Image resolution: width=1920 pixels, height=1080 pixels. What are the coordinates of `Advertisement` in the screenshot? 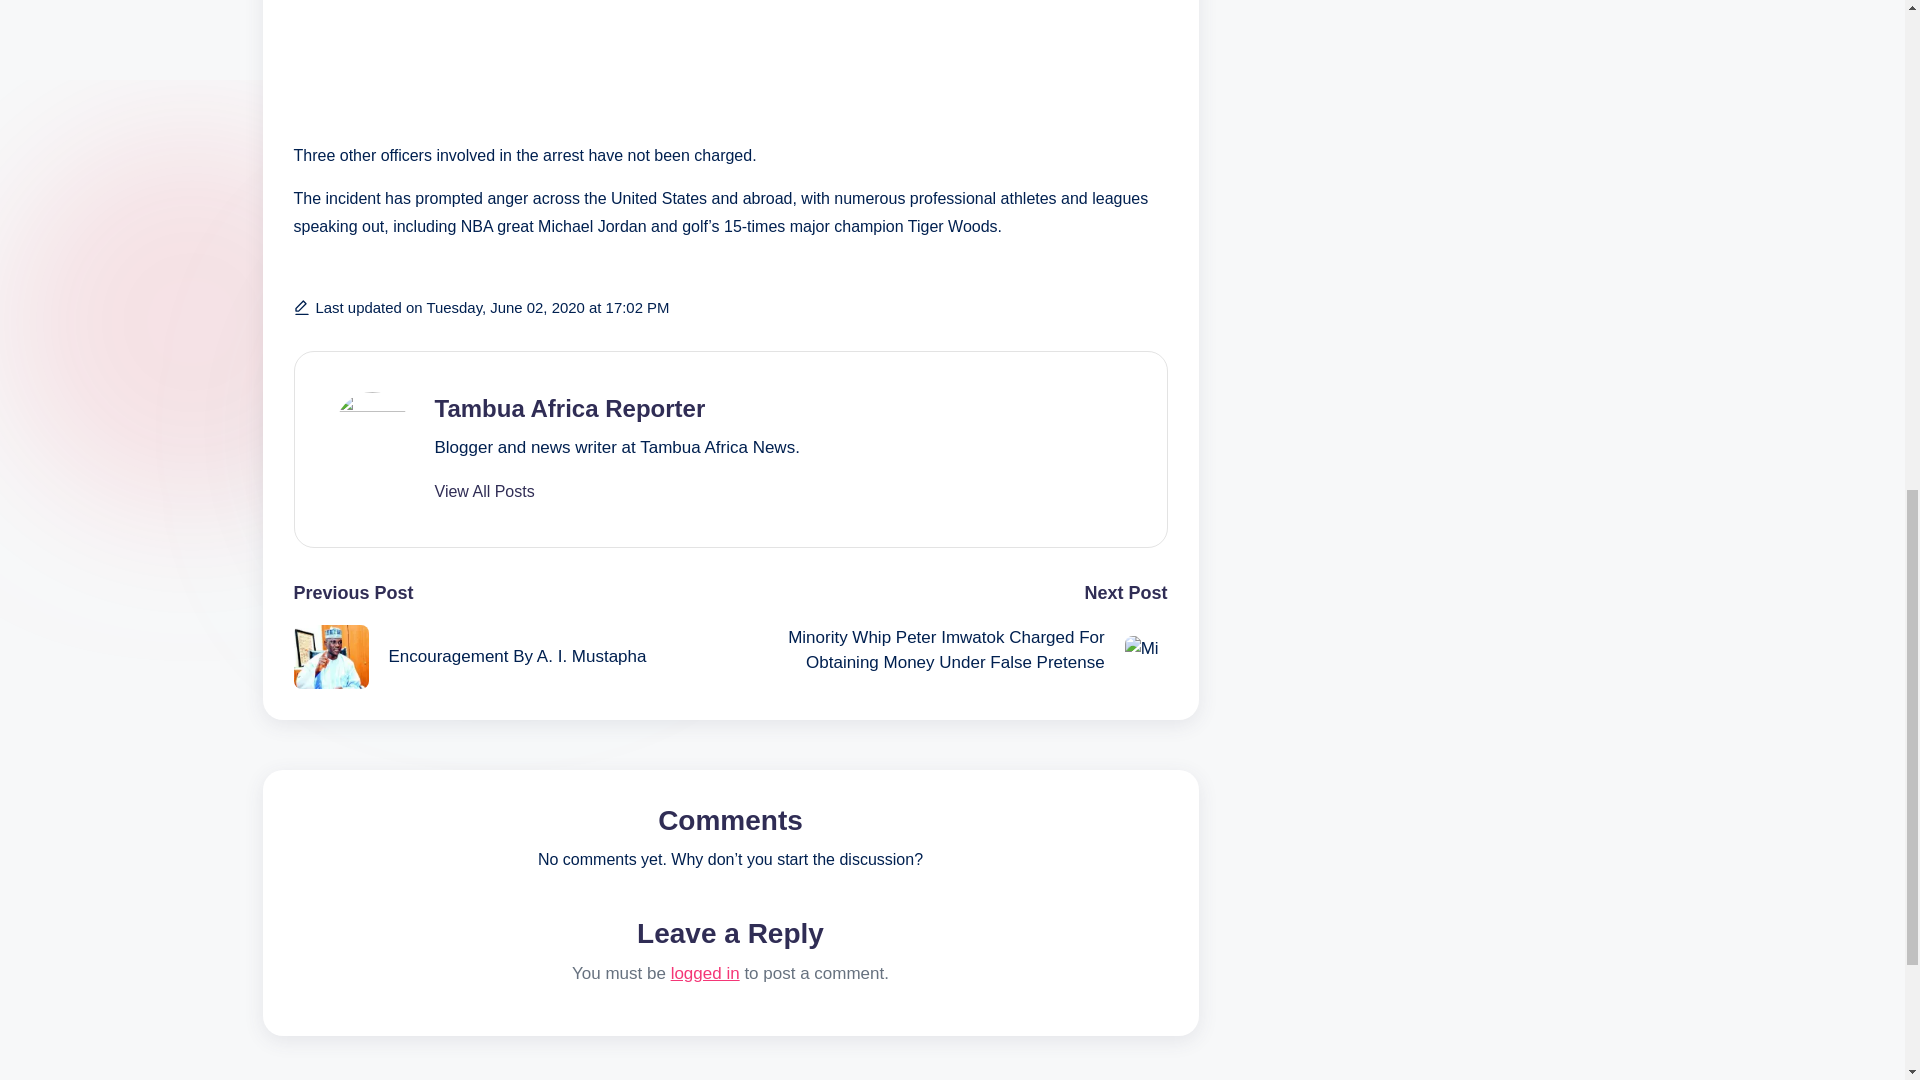 It's located at (730, 64).